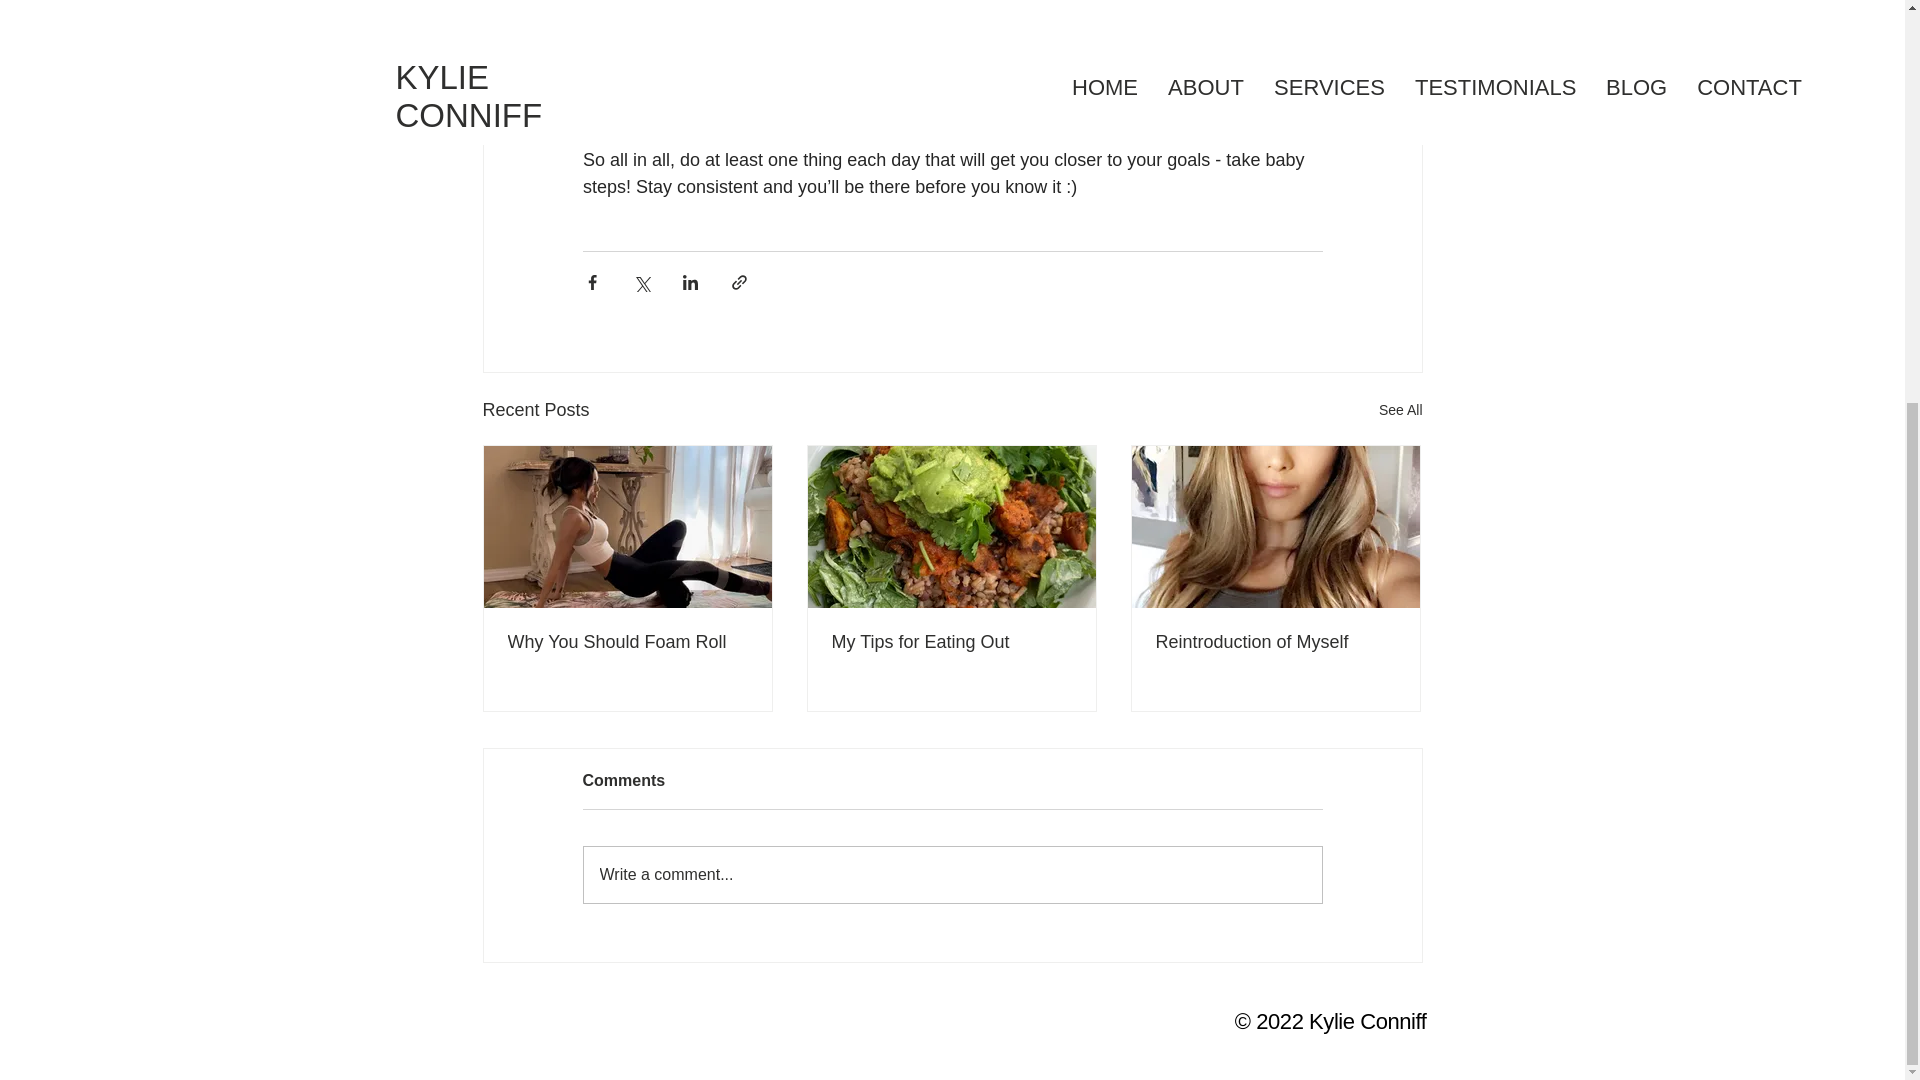  Describe the element at coordinates (628, 642) in the screenshot. I see `Why You Should Foam Roll` at that location.